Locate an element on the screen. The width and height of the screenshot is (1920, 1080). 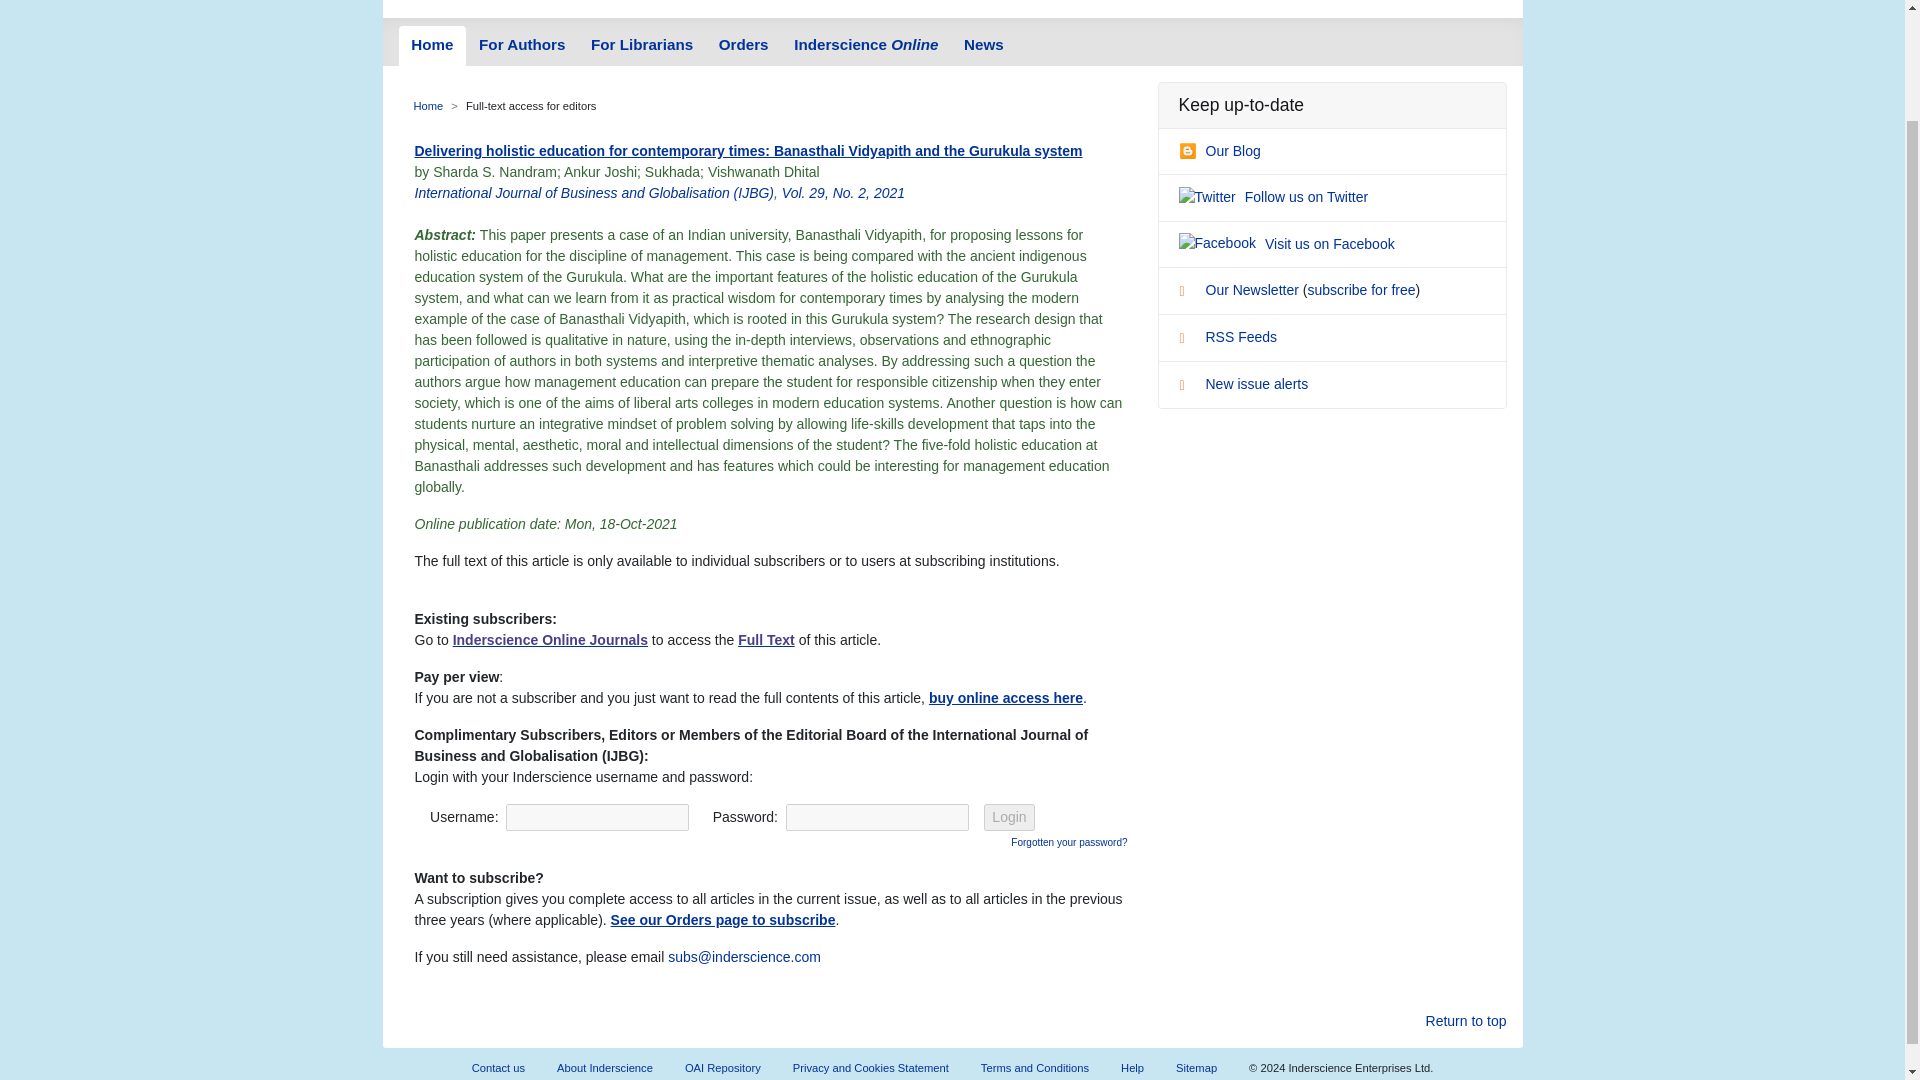
Home is located at coordinates (428, 106).